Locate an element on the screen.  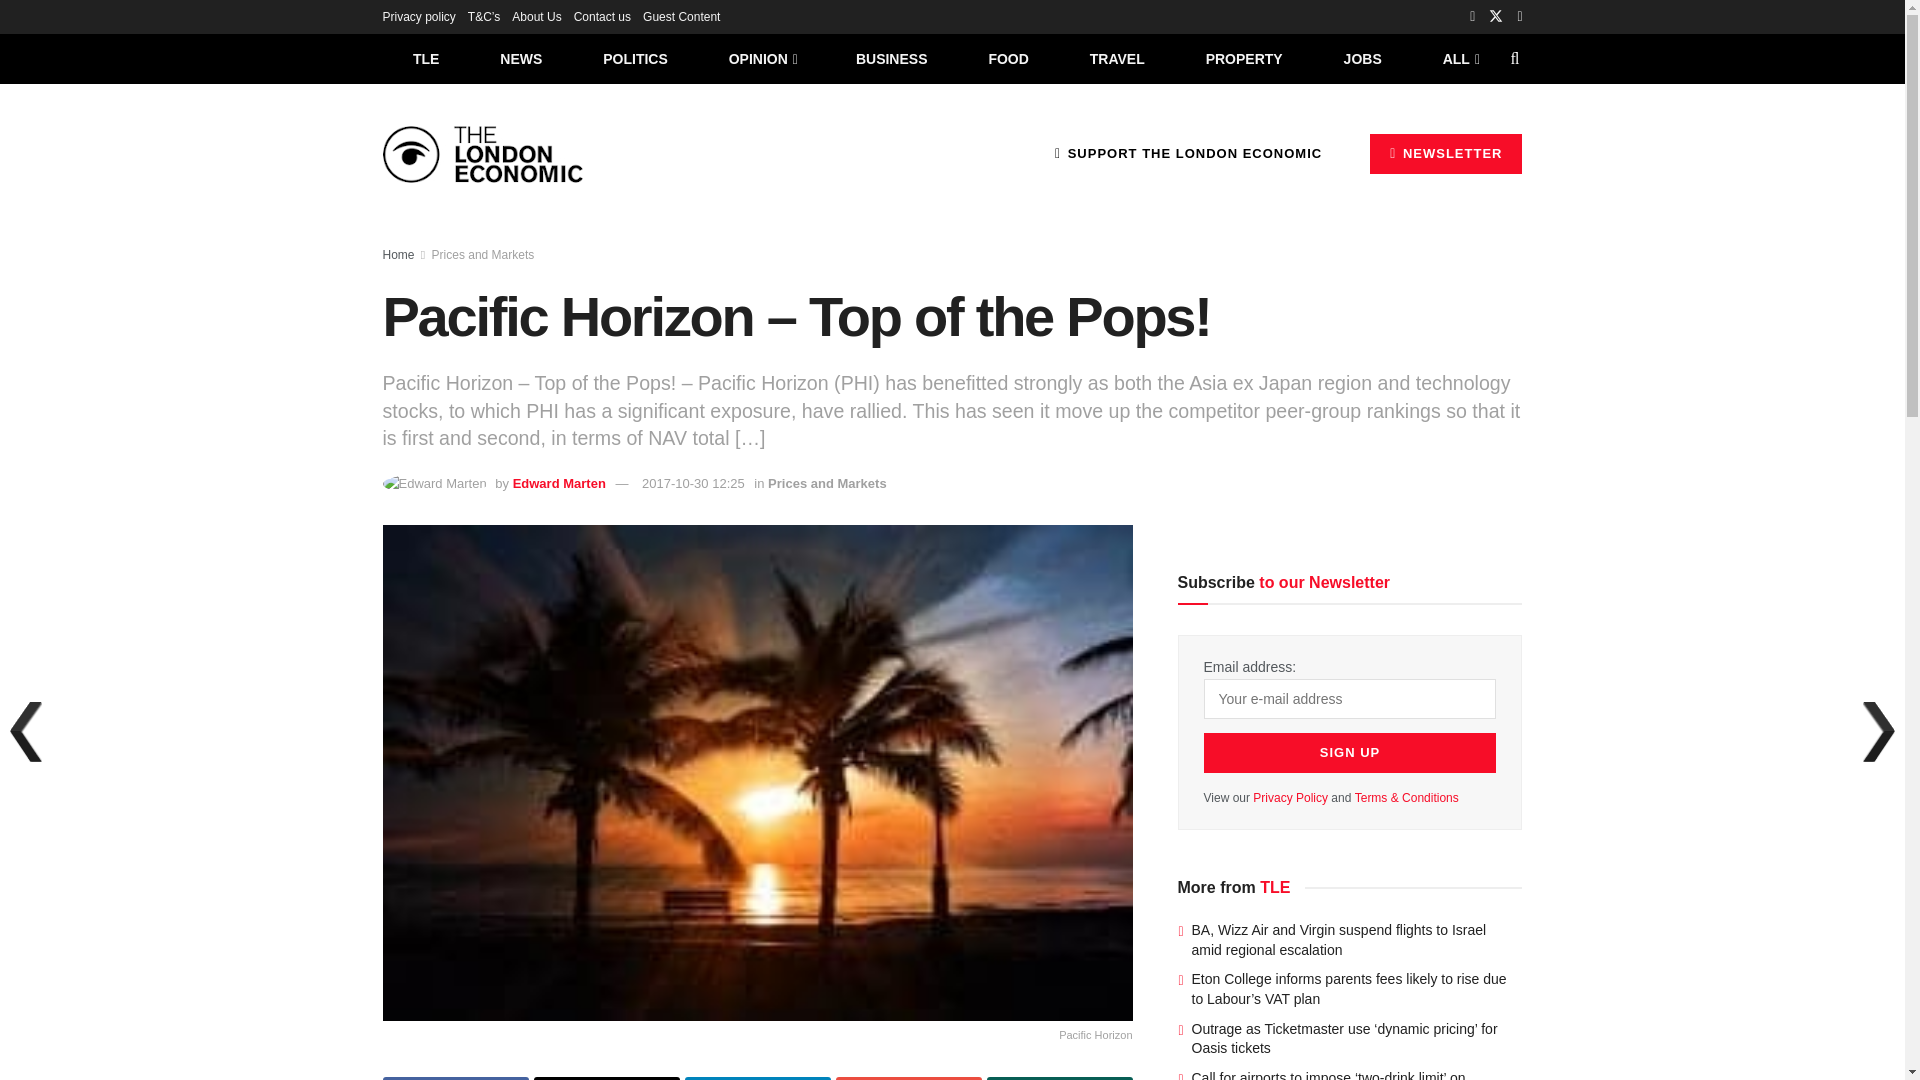
Sign up is located at coordinates (1350, 753).